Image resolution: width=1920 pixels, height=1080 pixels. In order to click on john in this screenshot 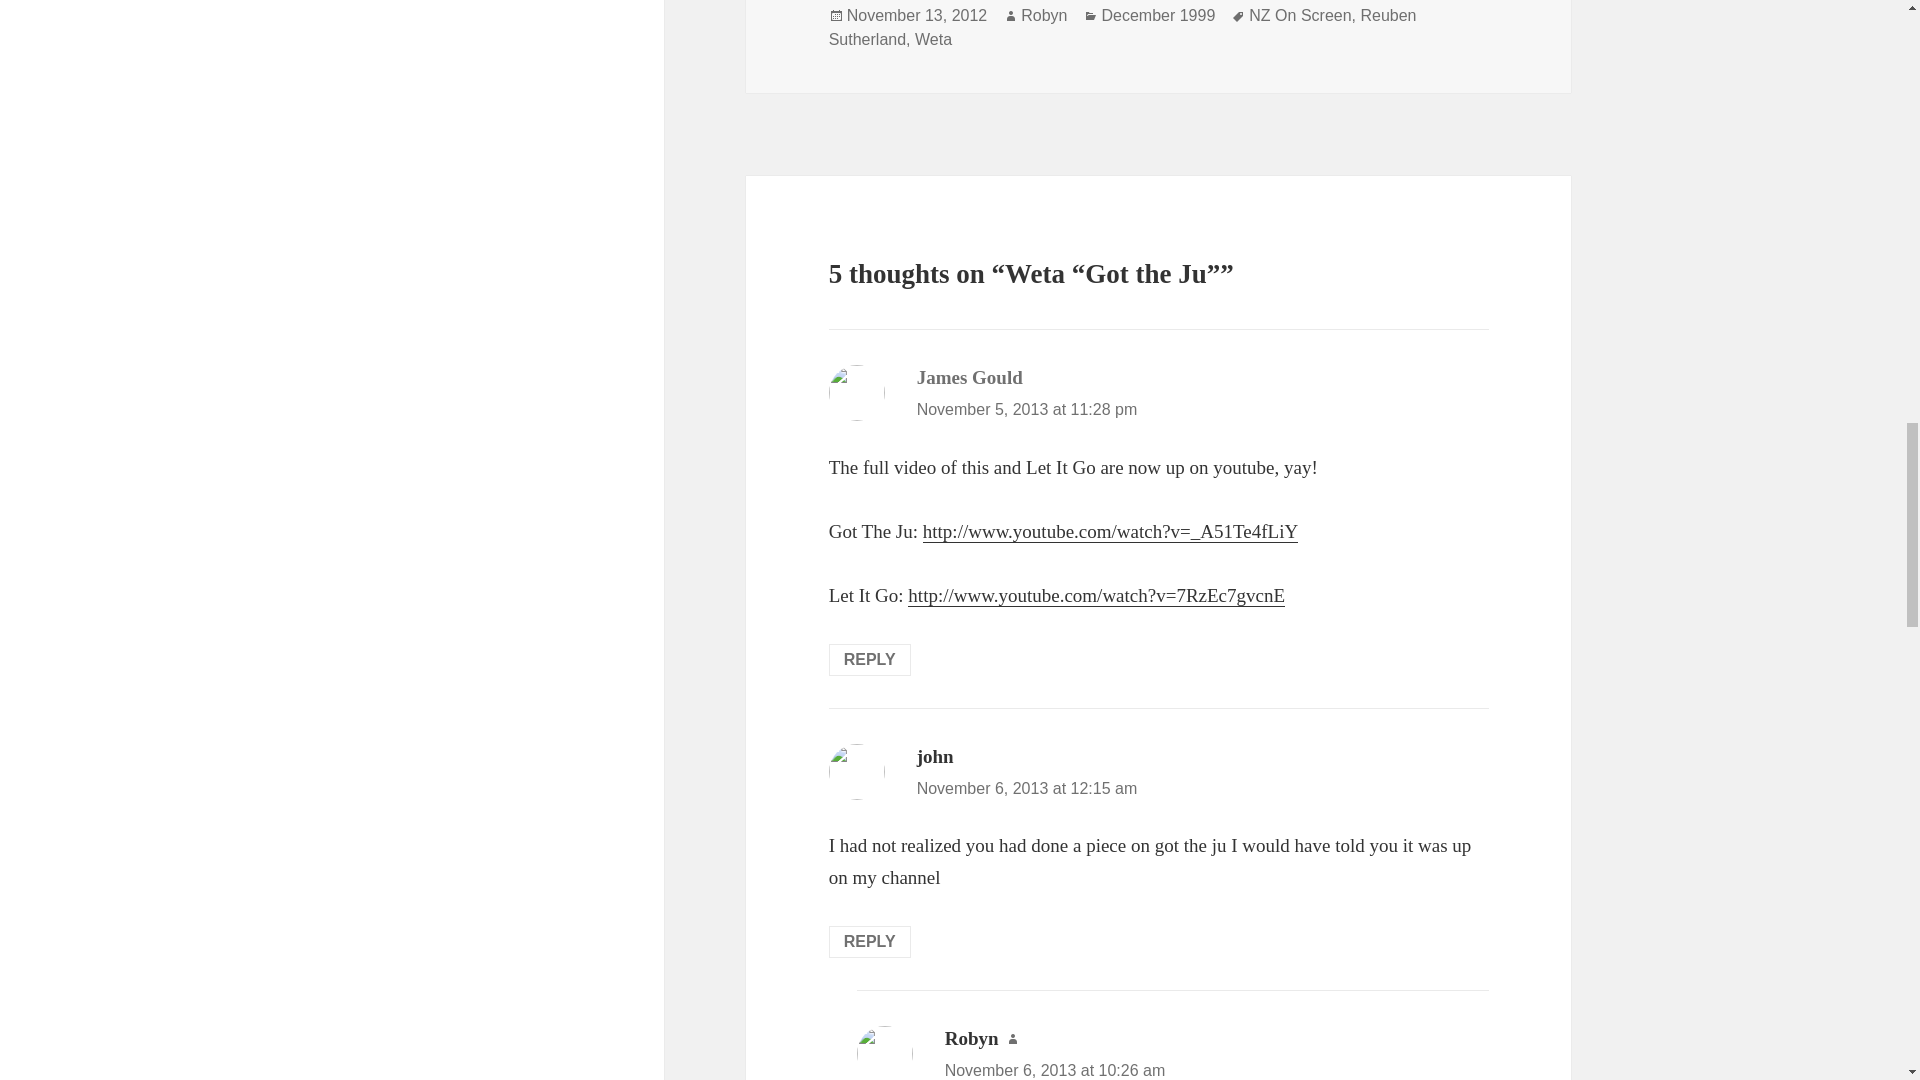, I will do `click(936, 756)`.